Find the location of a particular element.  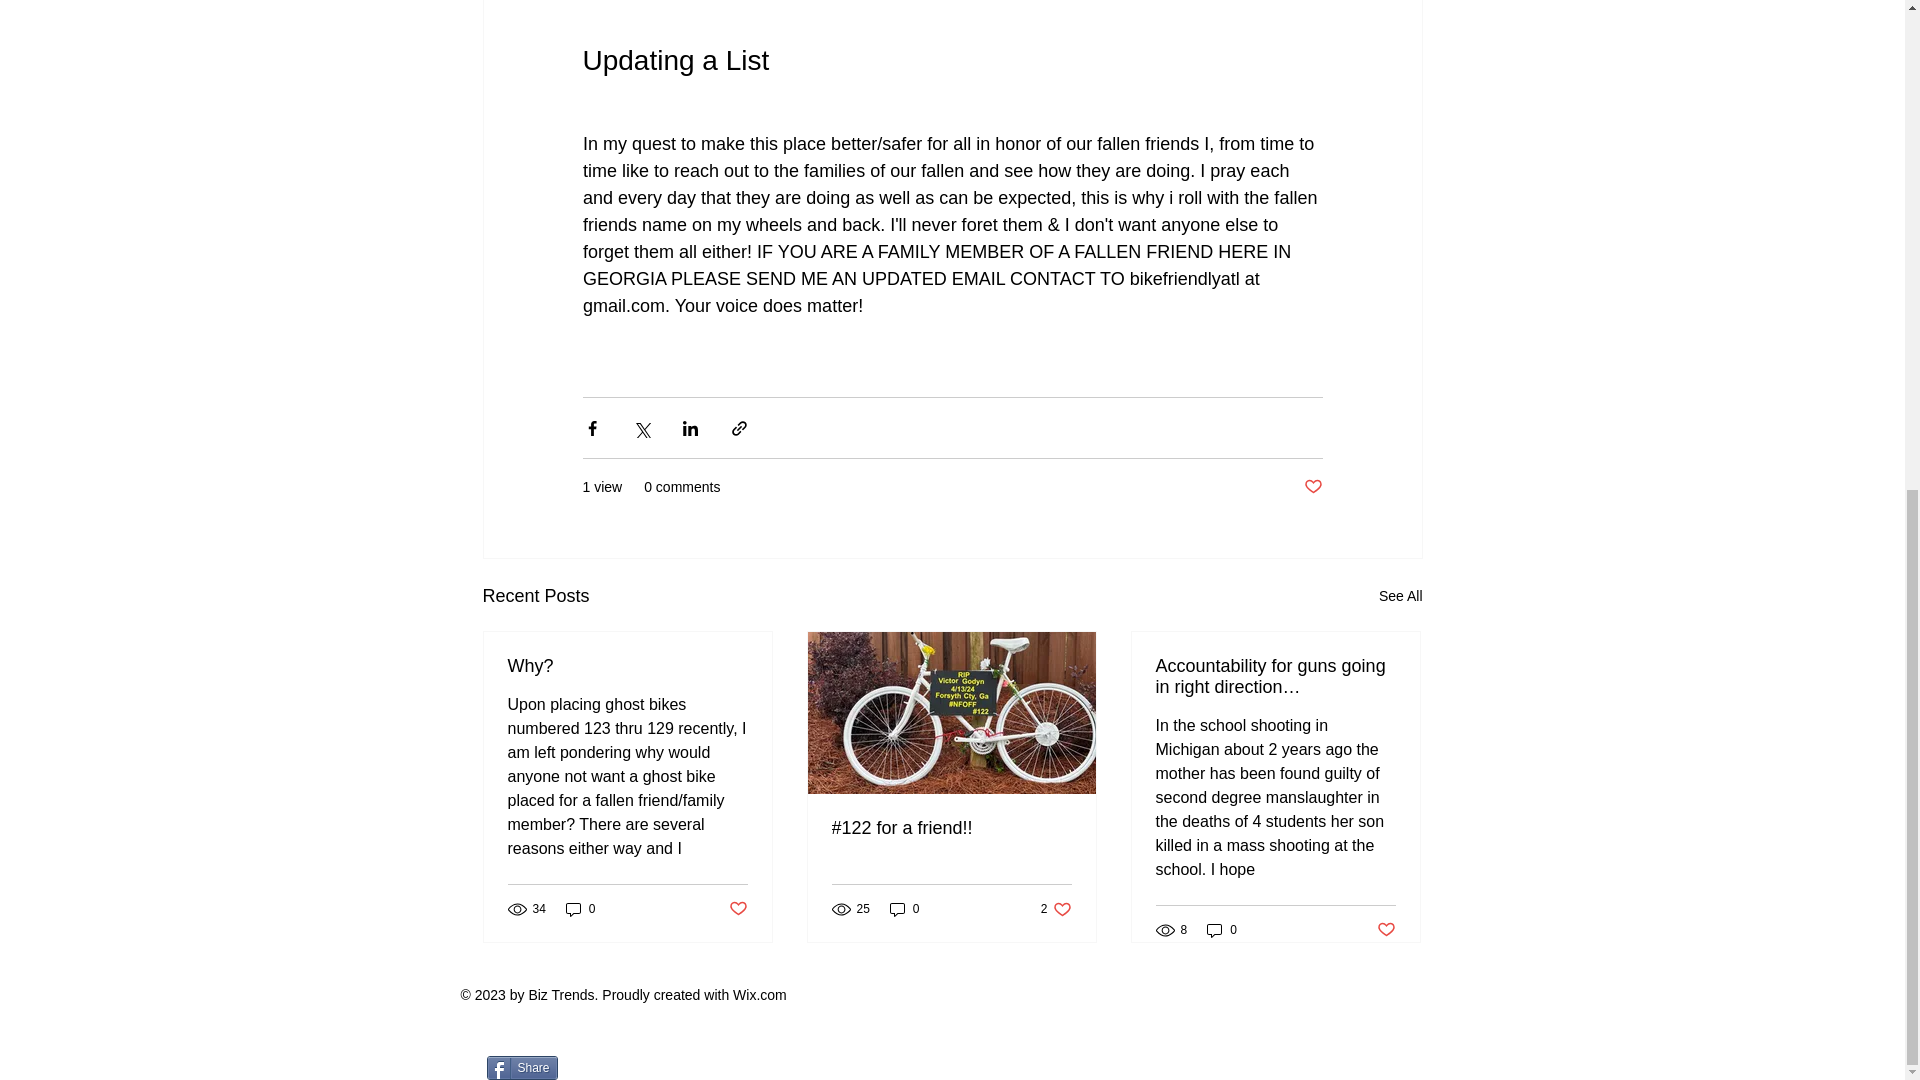

See All is located at coordinates (1056, 908).